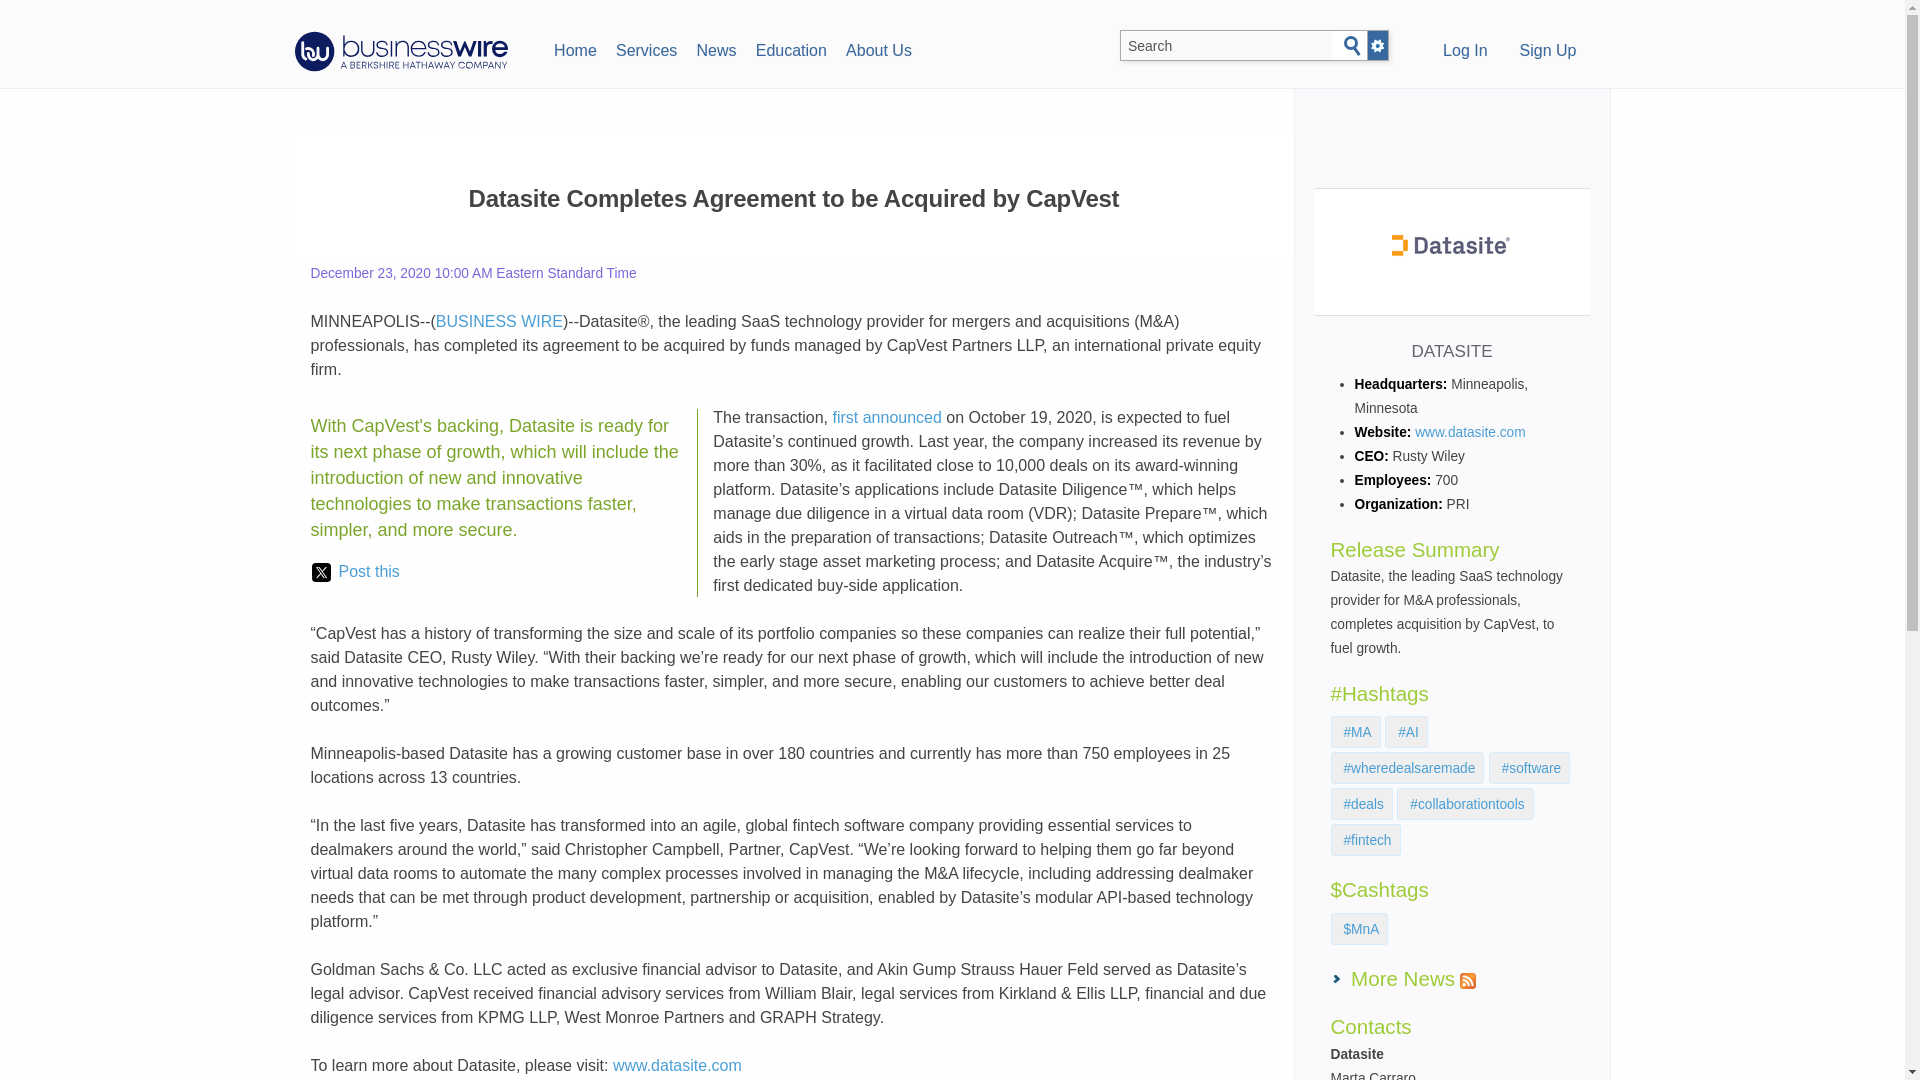  I want to click on RSS feed for null, so click(1468, 981).